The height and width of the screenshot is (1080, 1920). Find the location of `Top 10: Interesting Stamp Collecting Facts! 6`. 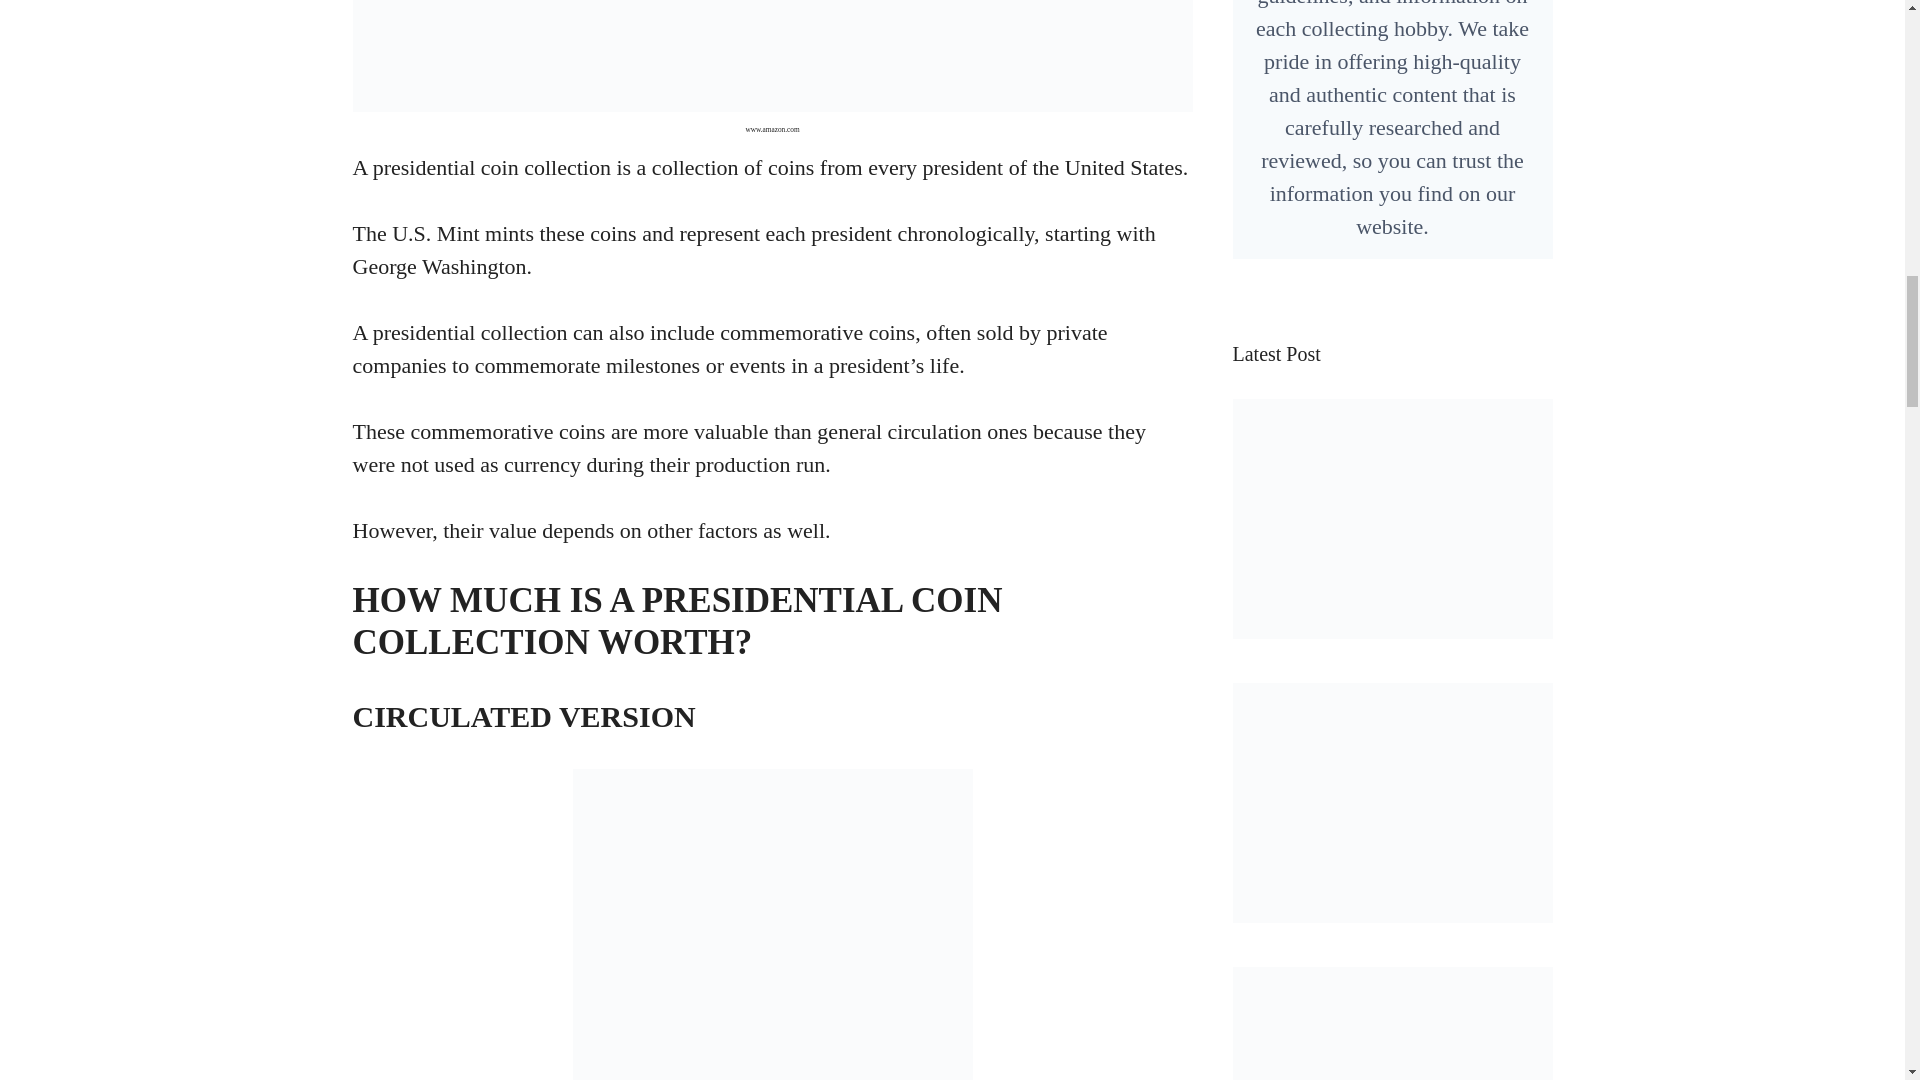

Top 10: Interesting Stamp Collecting Facts! 6 is located at coordinates (1392, 802).